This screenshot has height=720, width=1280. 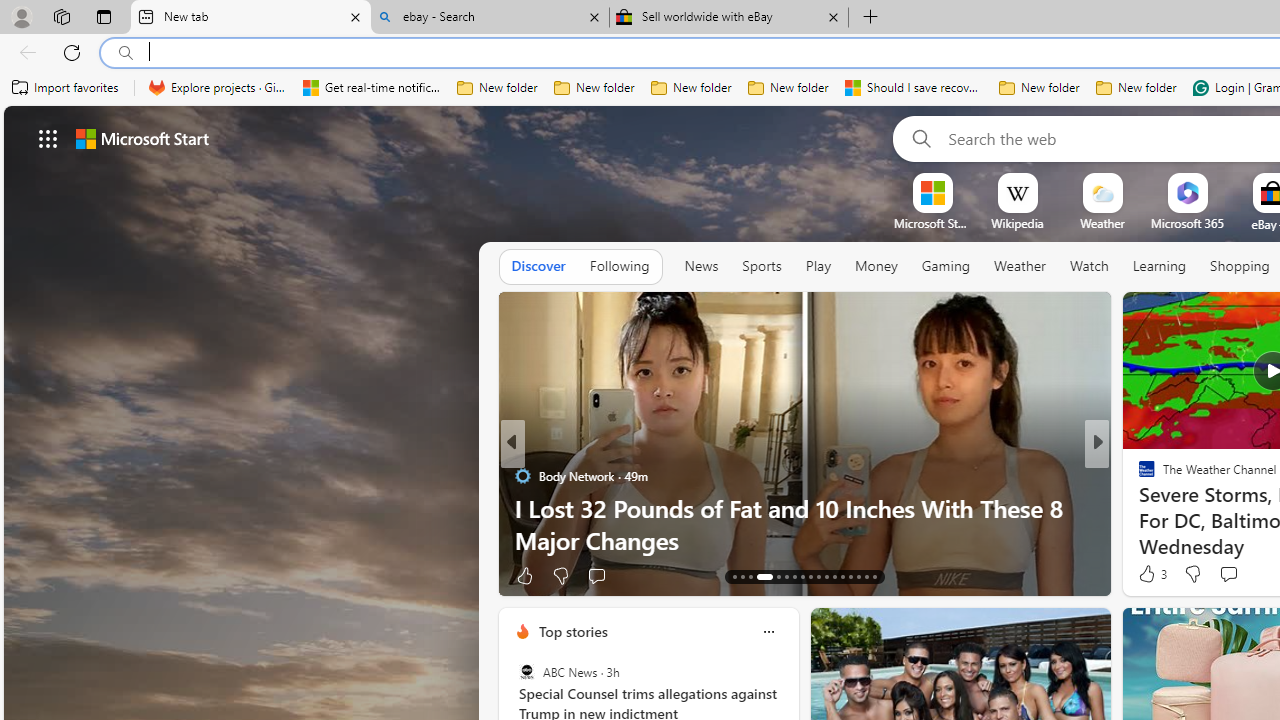 I want to click on Learning, so click(x=1160, y=267).